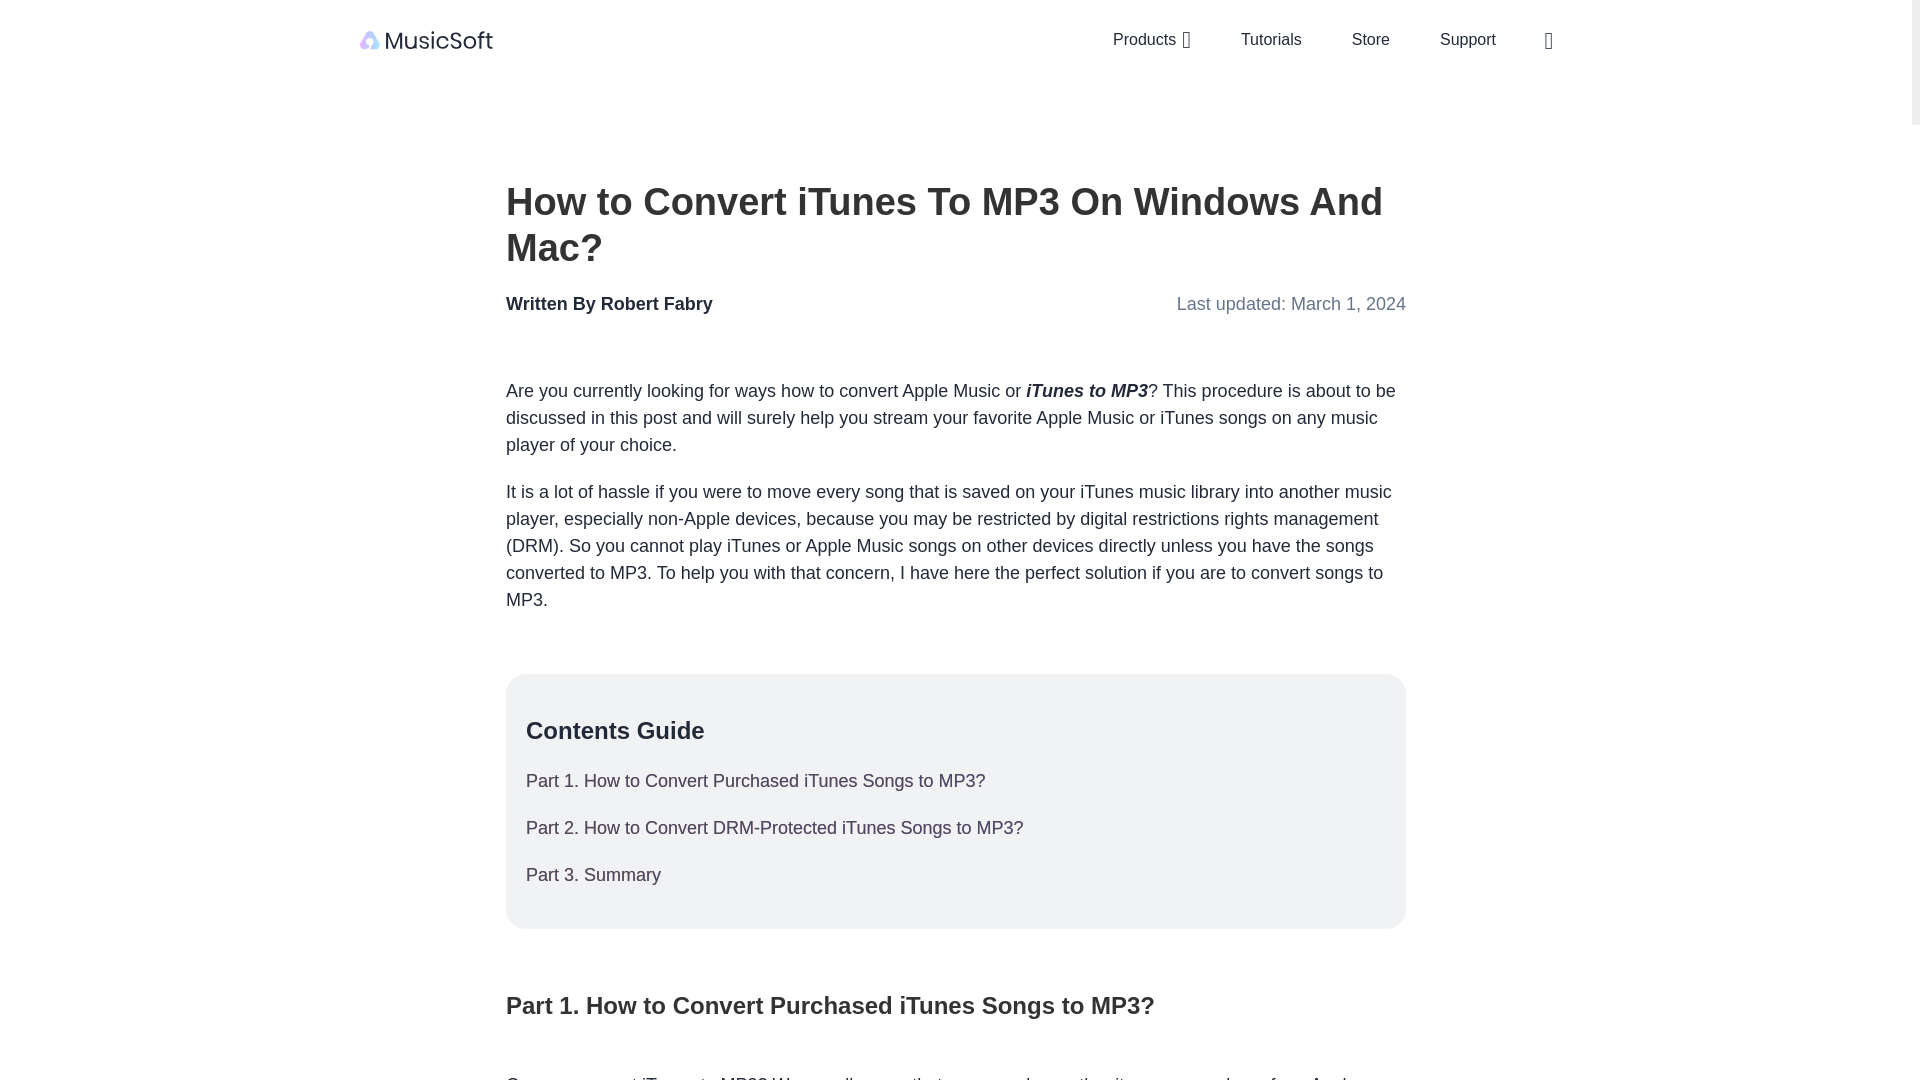 Image resolution: width=1920 pixels, height=1080 pixels. What do you see at coordinates (1272, 39) in the screenshot?
I see `Tutorials` at bounding box center [1272, 39].